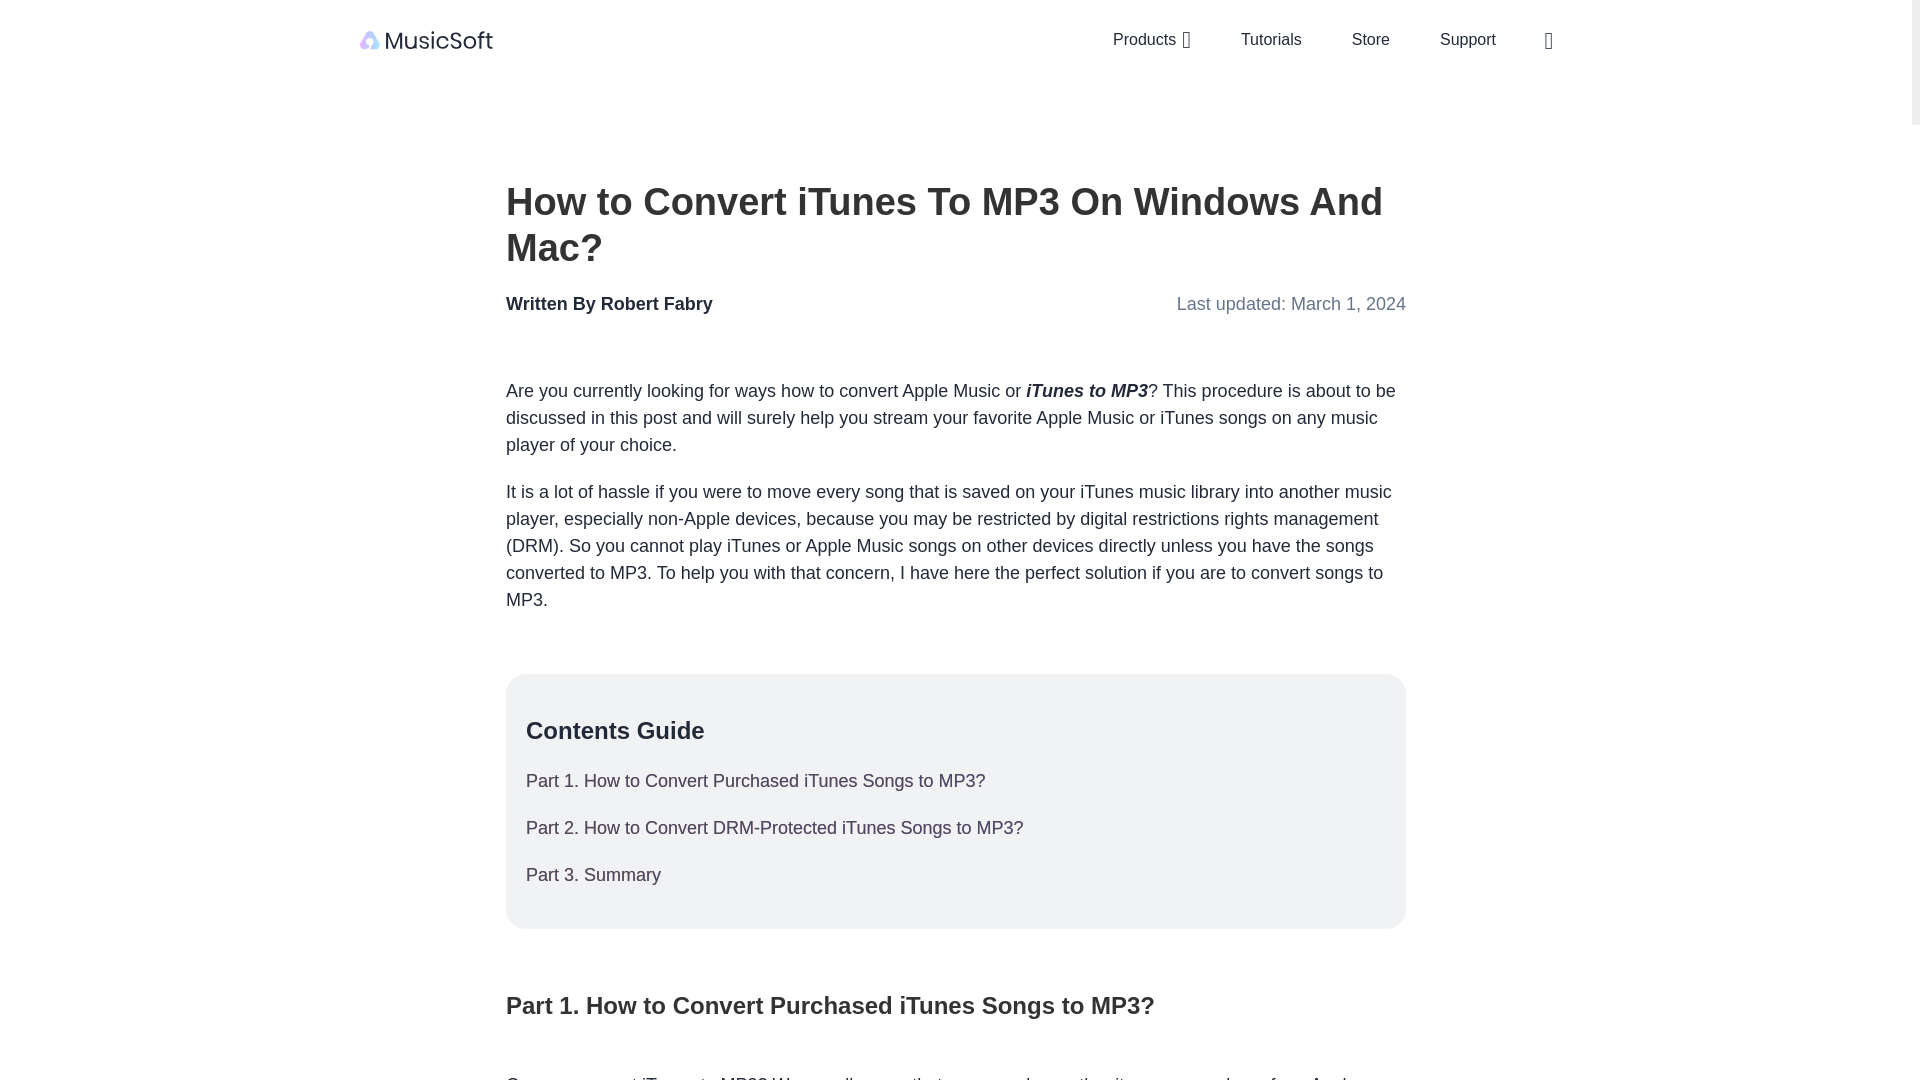 Image resolution: width=1920 pixels, height=1080 pixels. What do you see at coordinates (1272, 39) in the screenshot?
I see `Tutorials` at bounding box center [1272, 39].